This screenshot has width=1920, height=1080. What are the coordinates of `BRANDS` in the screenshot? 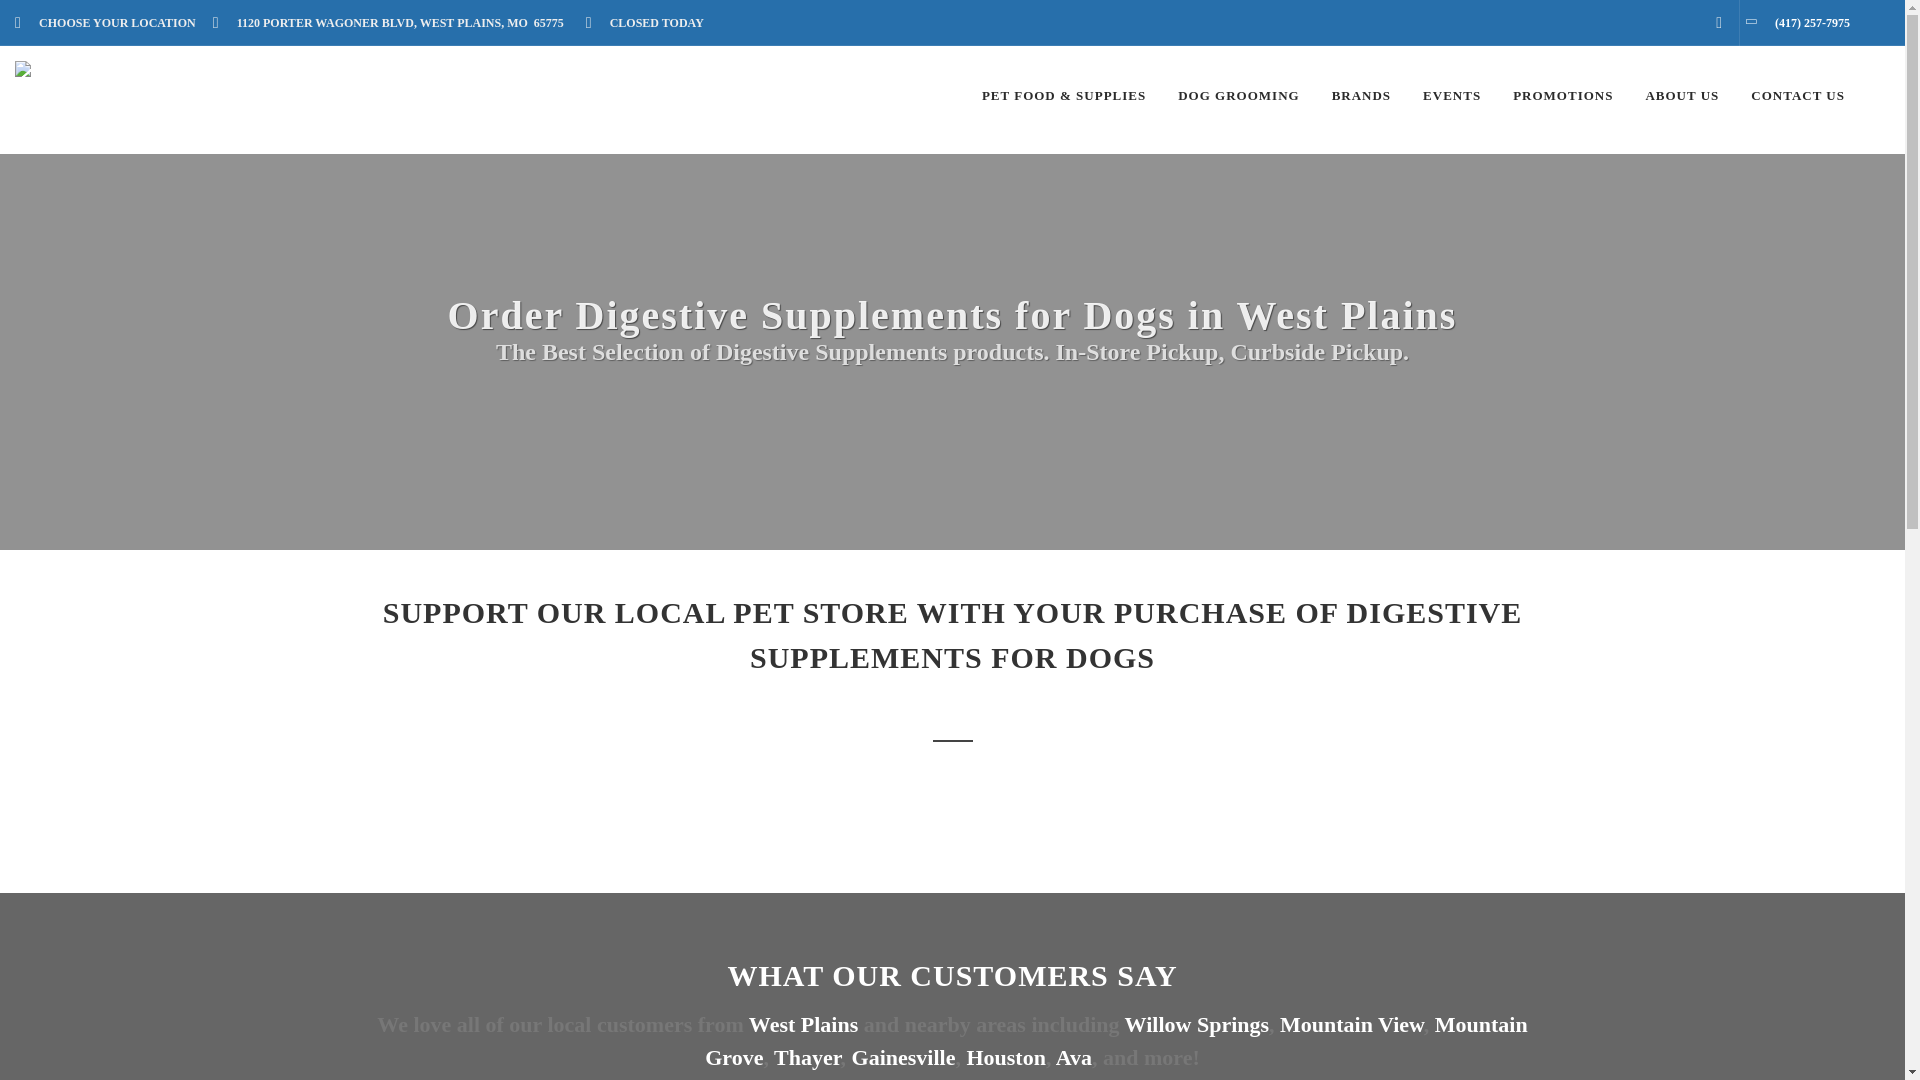 It's located at (1361, 96).